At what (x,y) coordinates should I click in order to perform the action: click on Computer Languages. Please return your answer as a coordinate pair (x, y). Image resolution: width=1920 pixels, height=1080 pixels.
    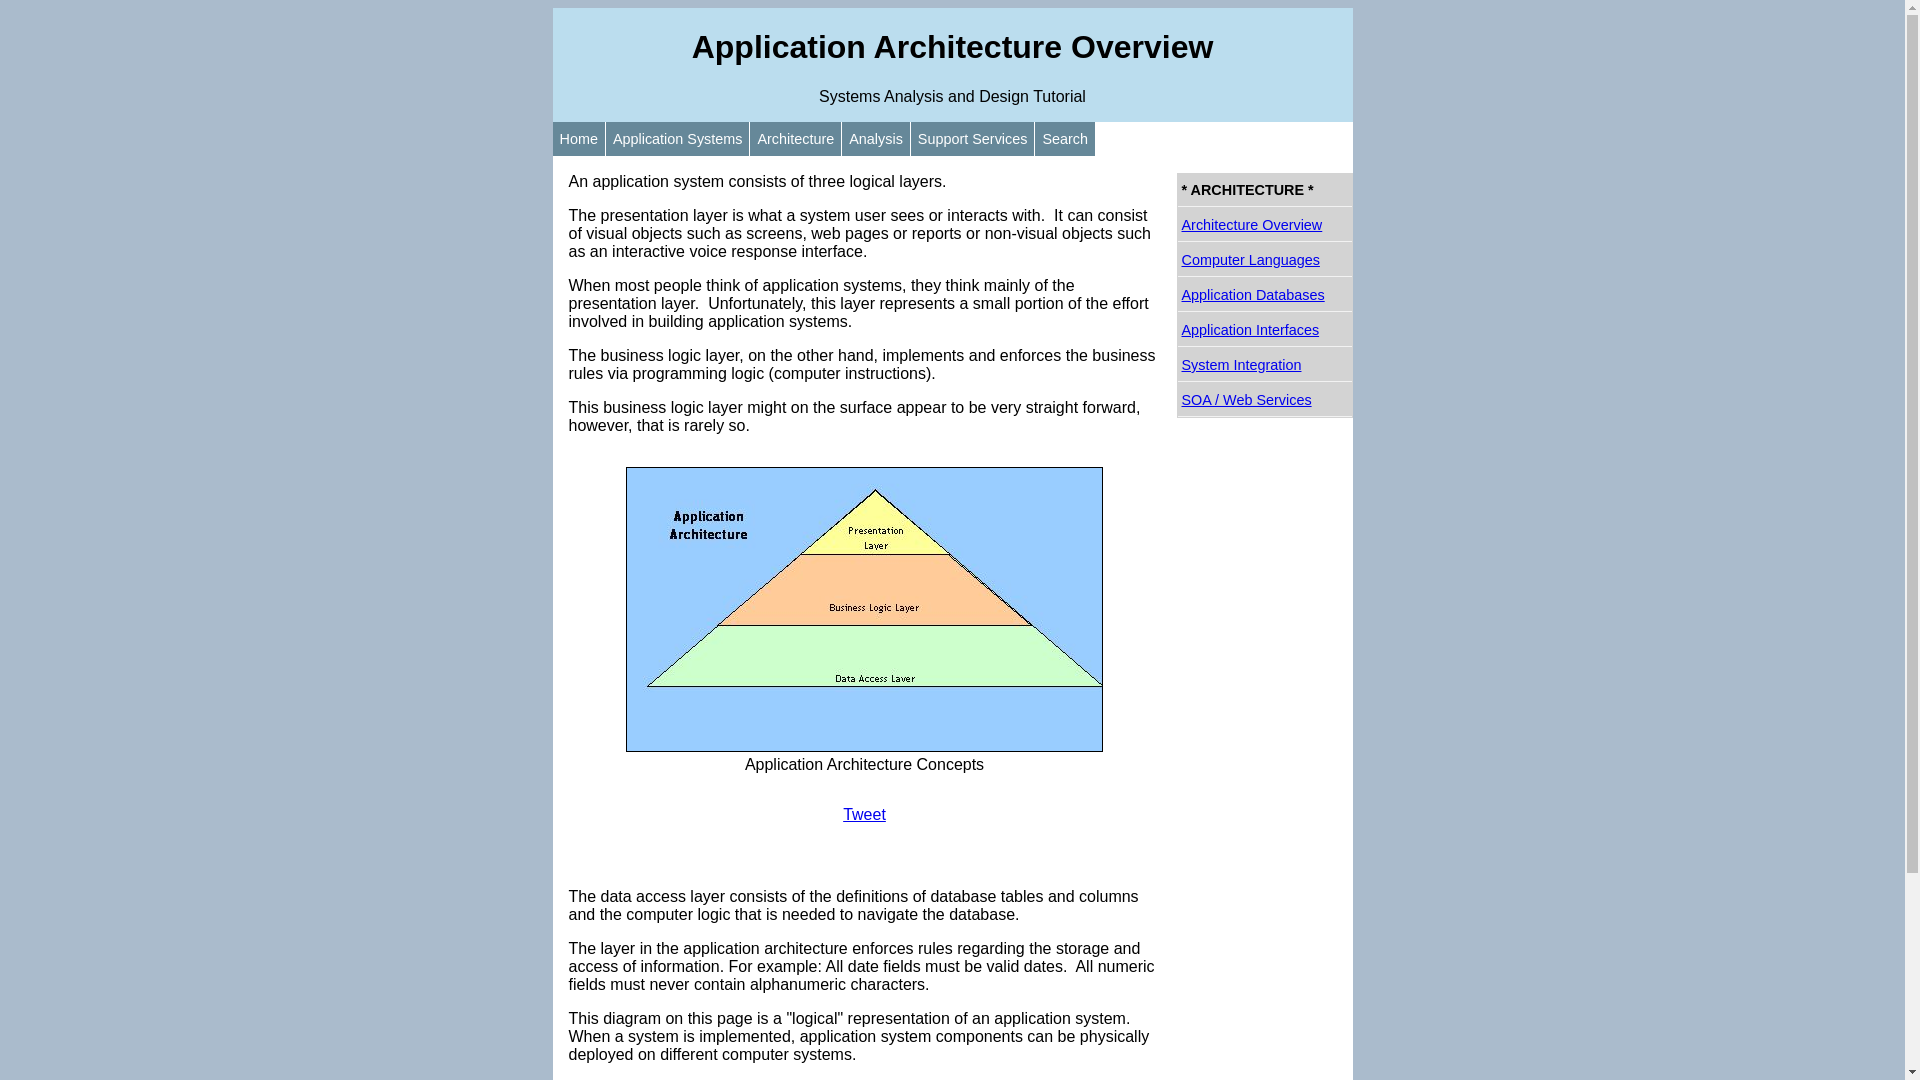
    Looking at the image, I should click on (1264, 260).